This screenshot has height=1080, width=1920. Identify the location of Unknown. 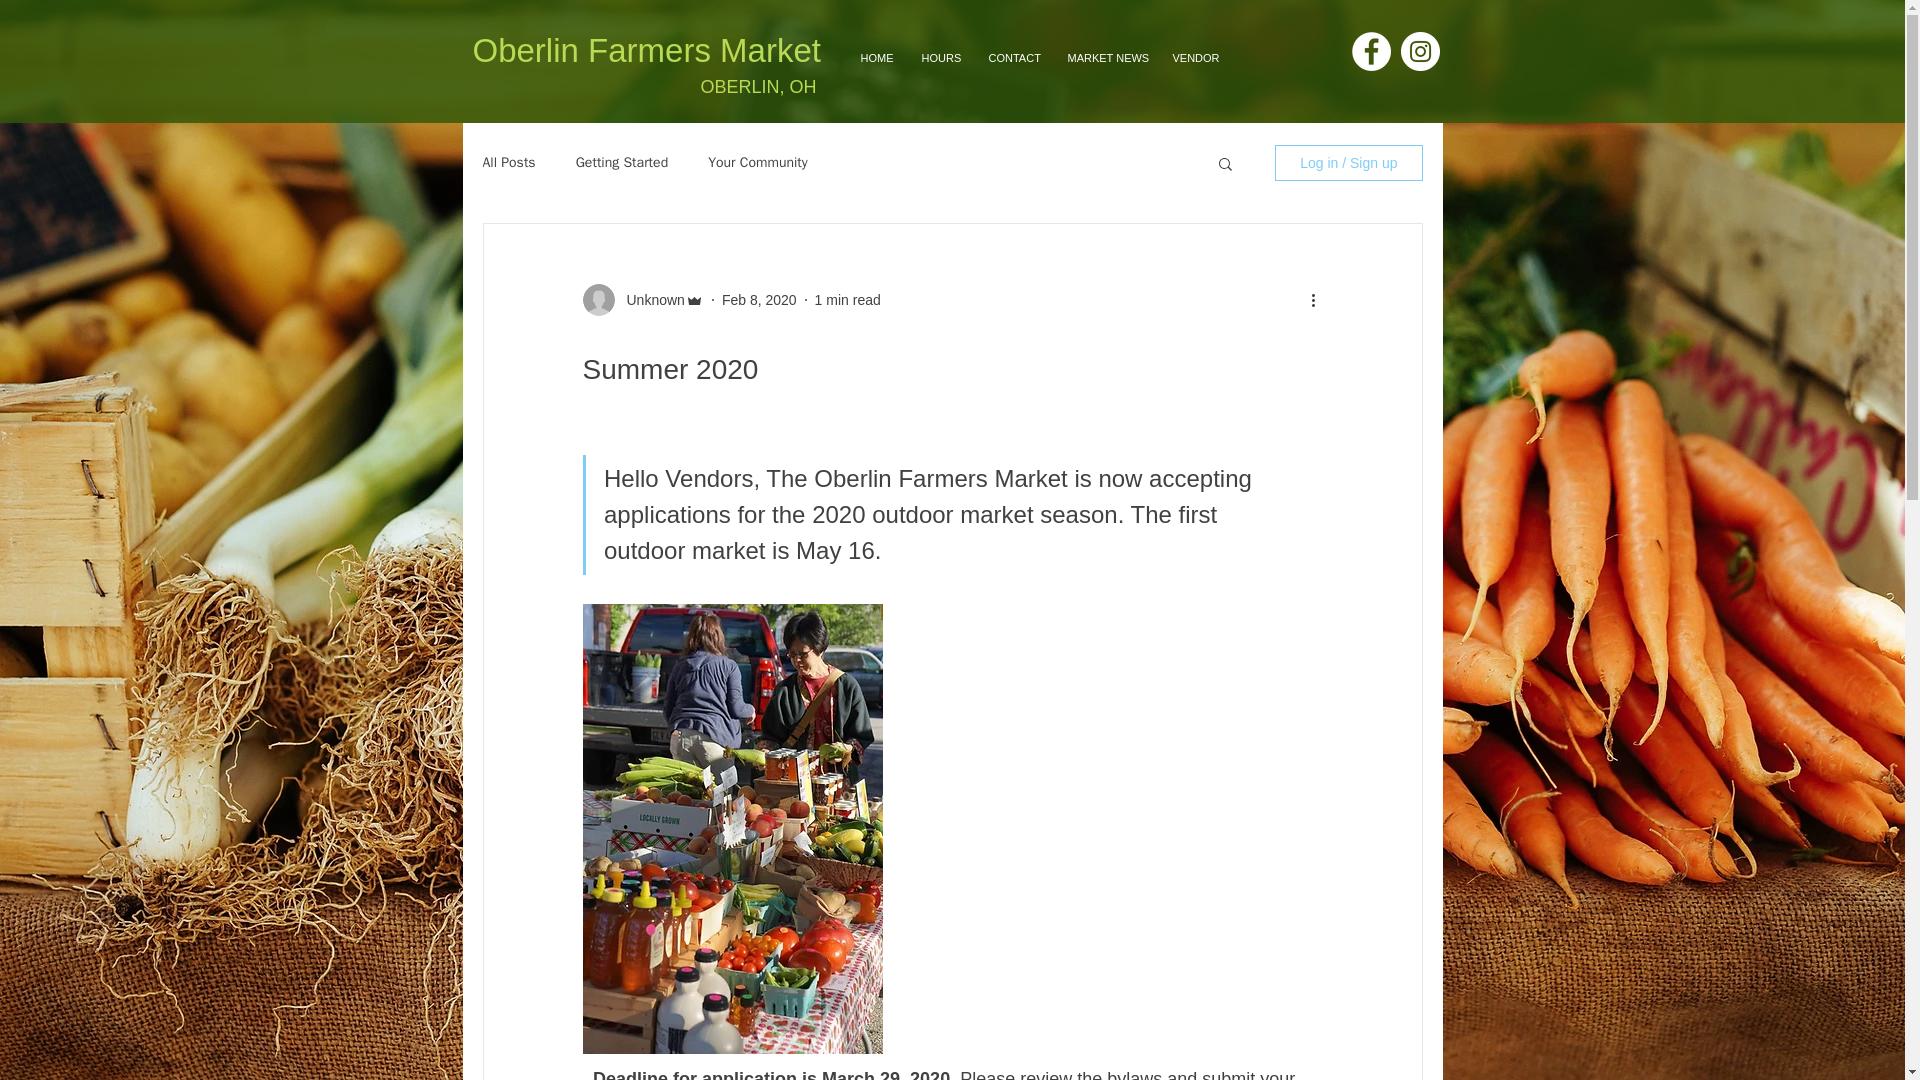
(648, 300).